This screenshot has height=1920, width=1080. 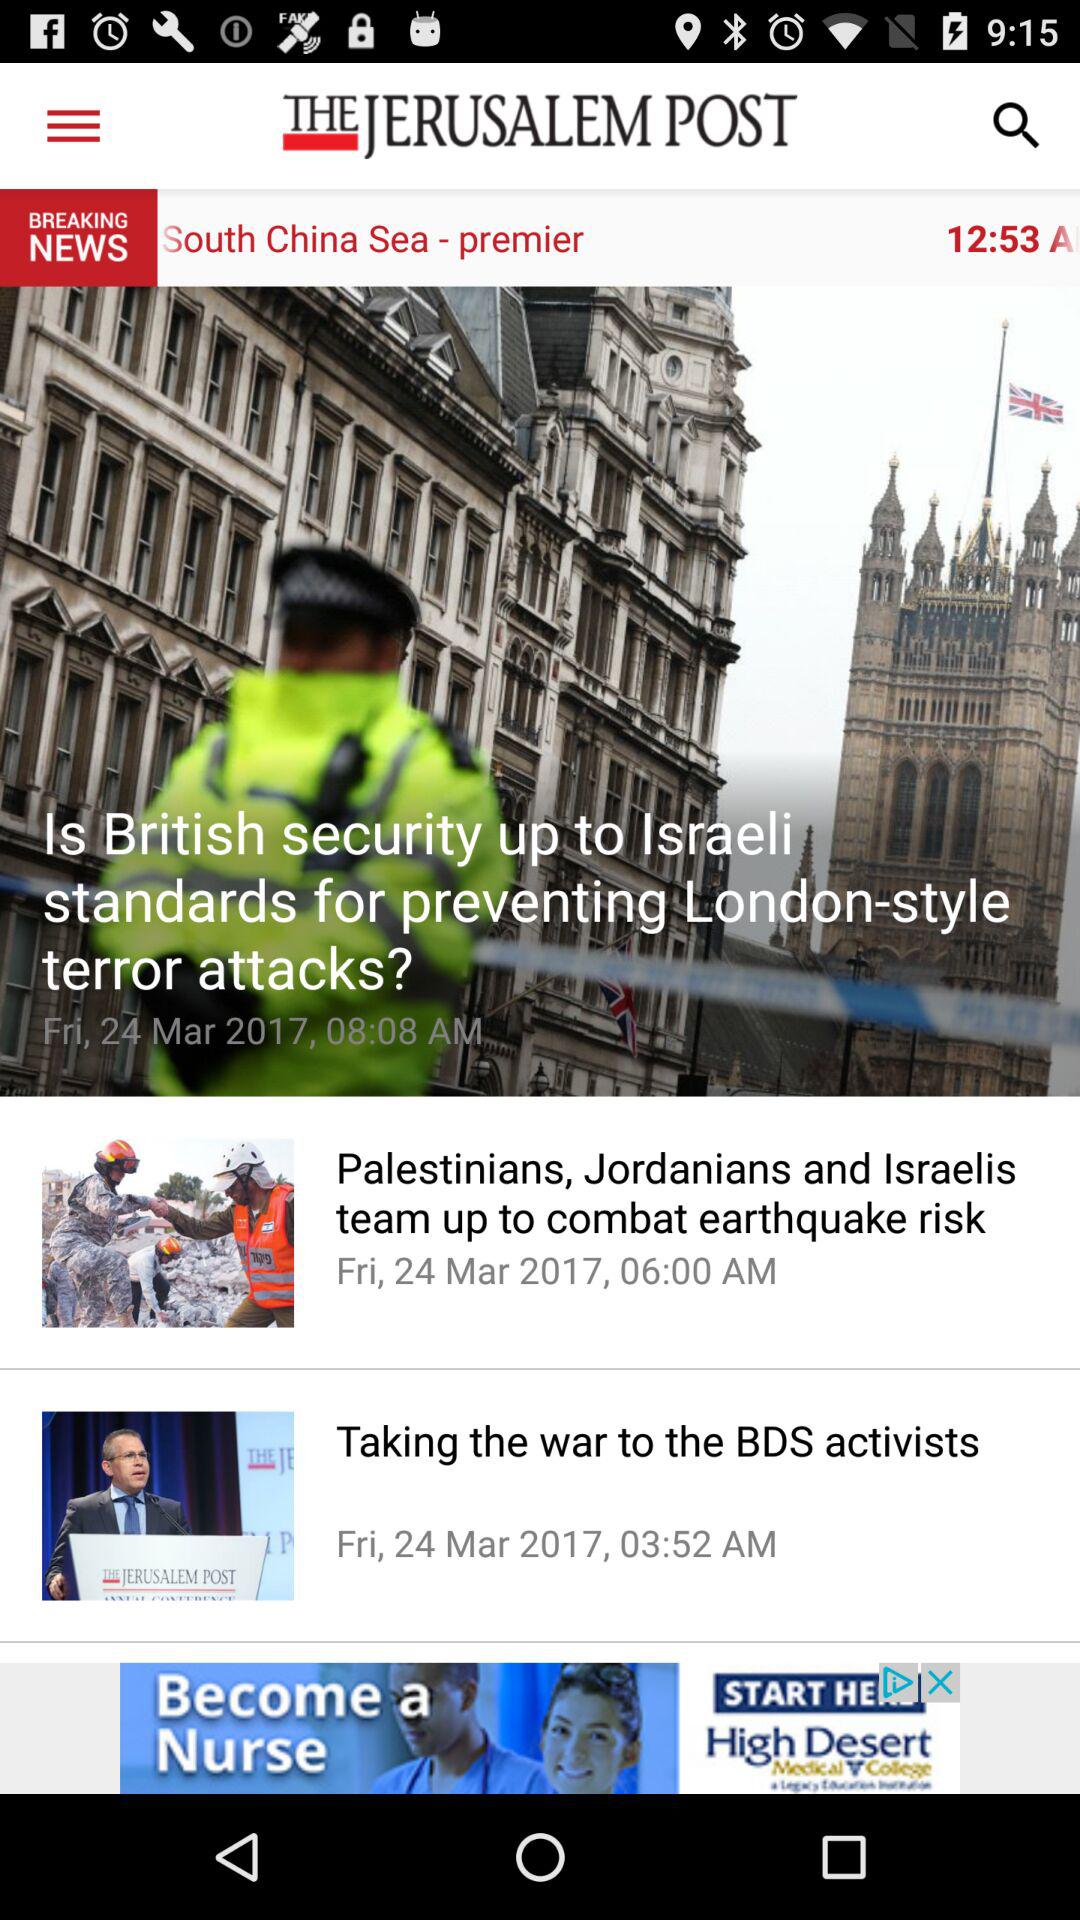 I want to click on advertisement, so click(x=540, y=1728).